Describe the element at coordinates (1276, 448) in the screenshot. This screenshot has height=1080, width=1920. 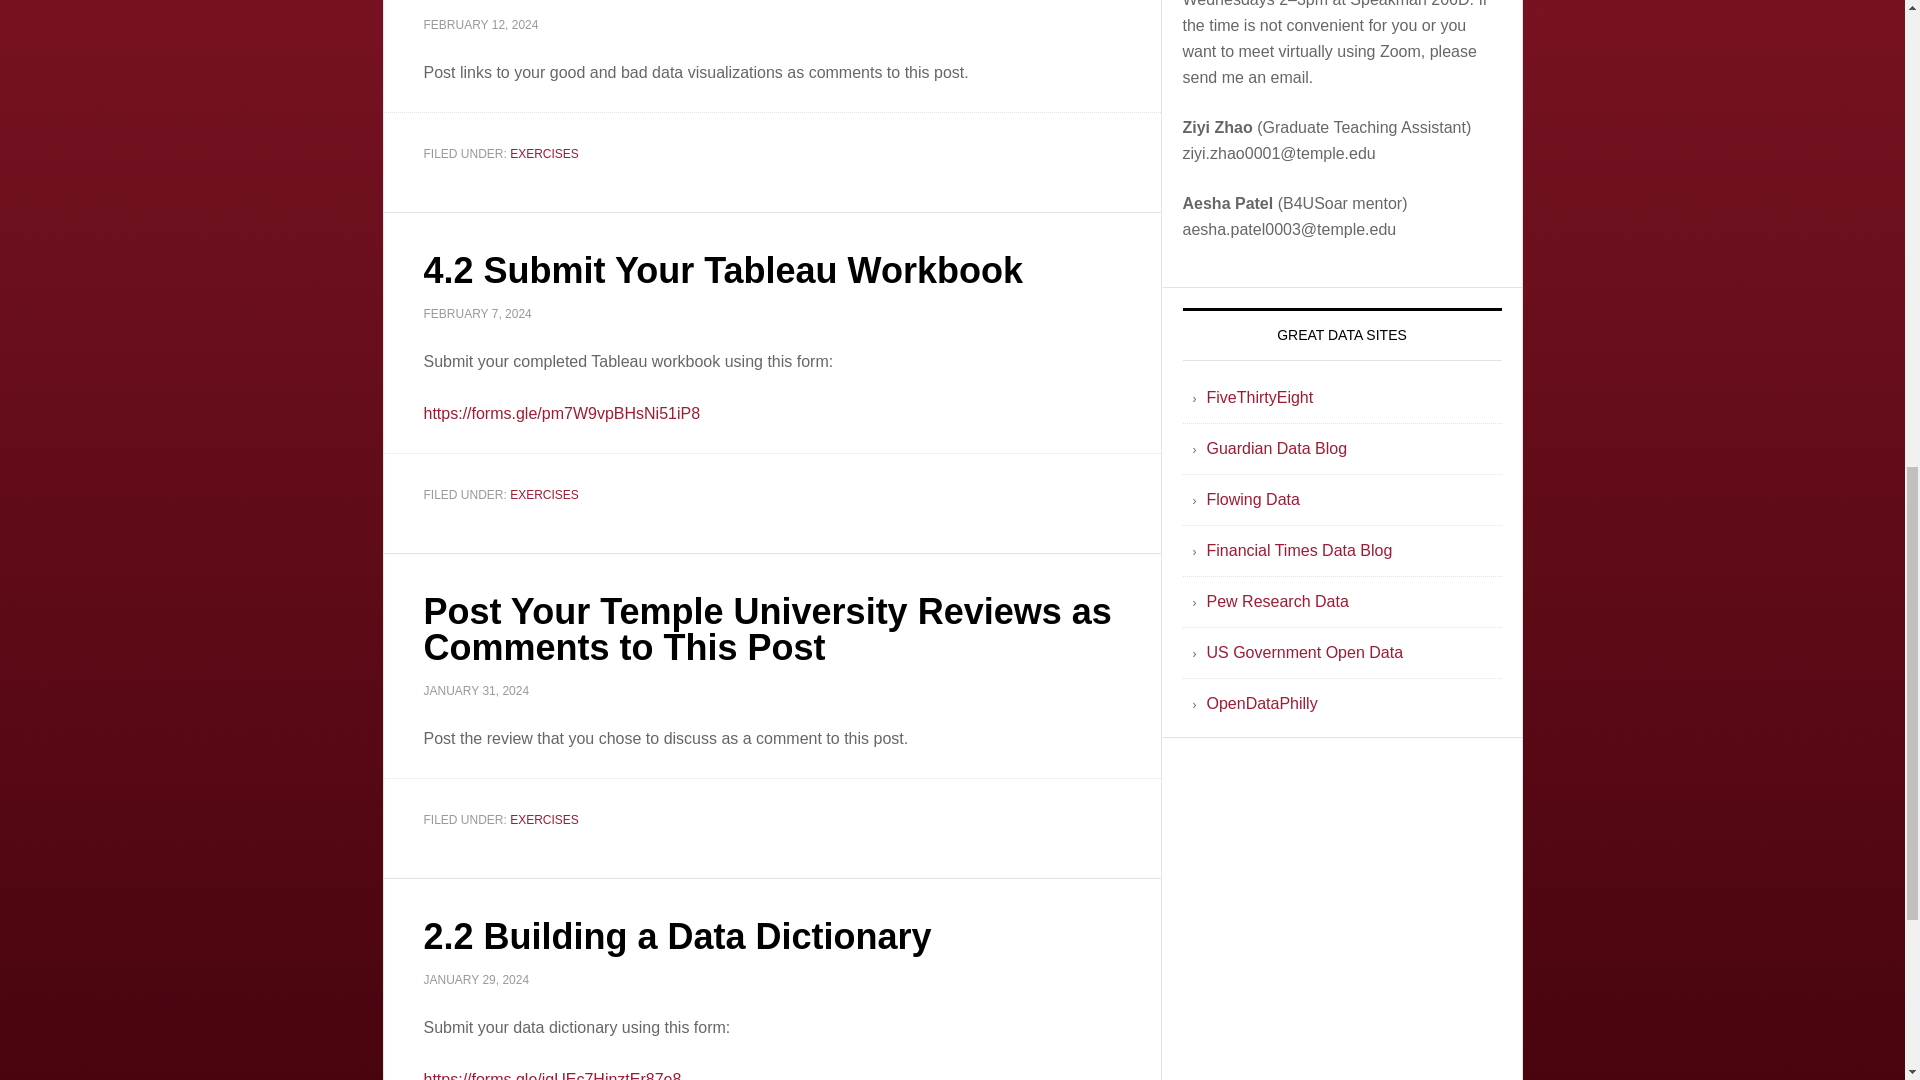
I see `Guardian Data Blog` at that location.